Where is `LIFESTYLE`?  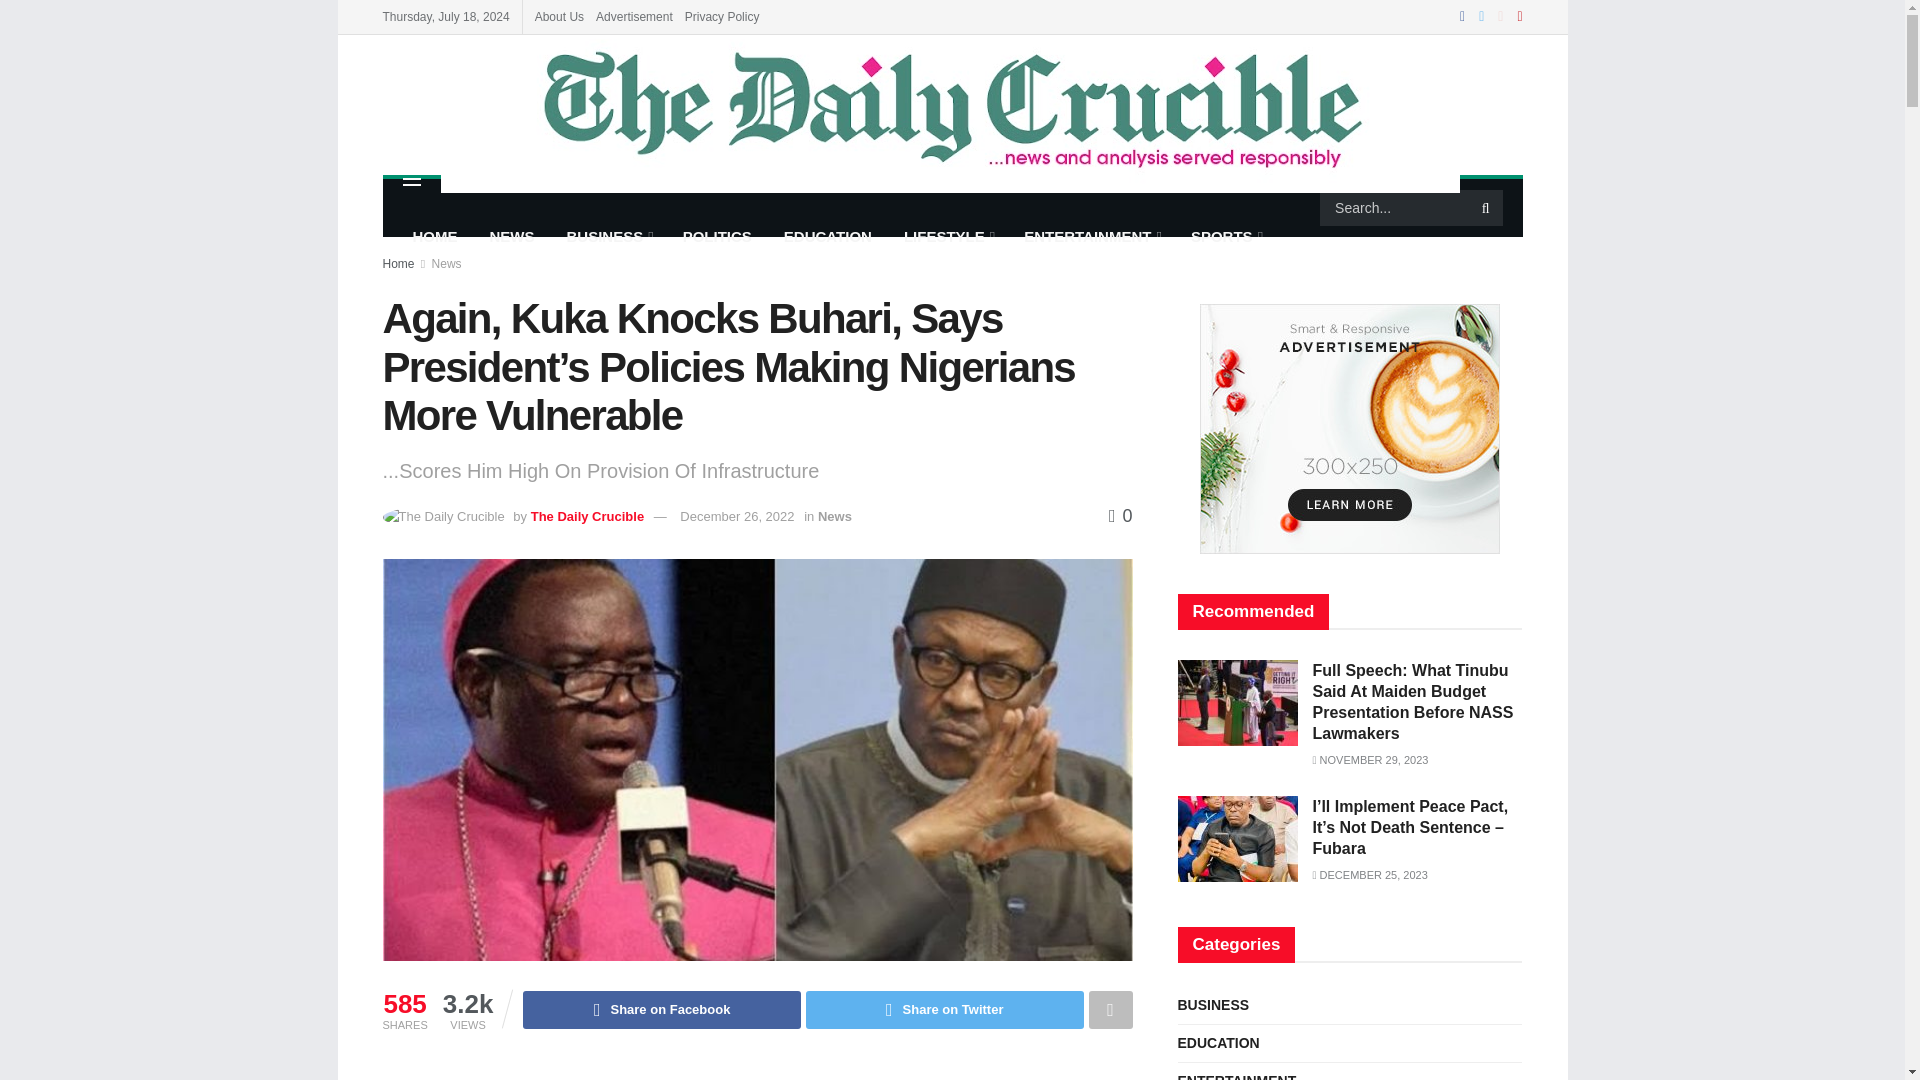 LIFESTYLE is located at coordinates (948, 236).